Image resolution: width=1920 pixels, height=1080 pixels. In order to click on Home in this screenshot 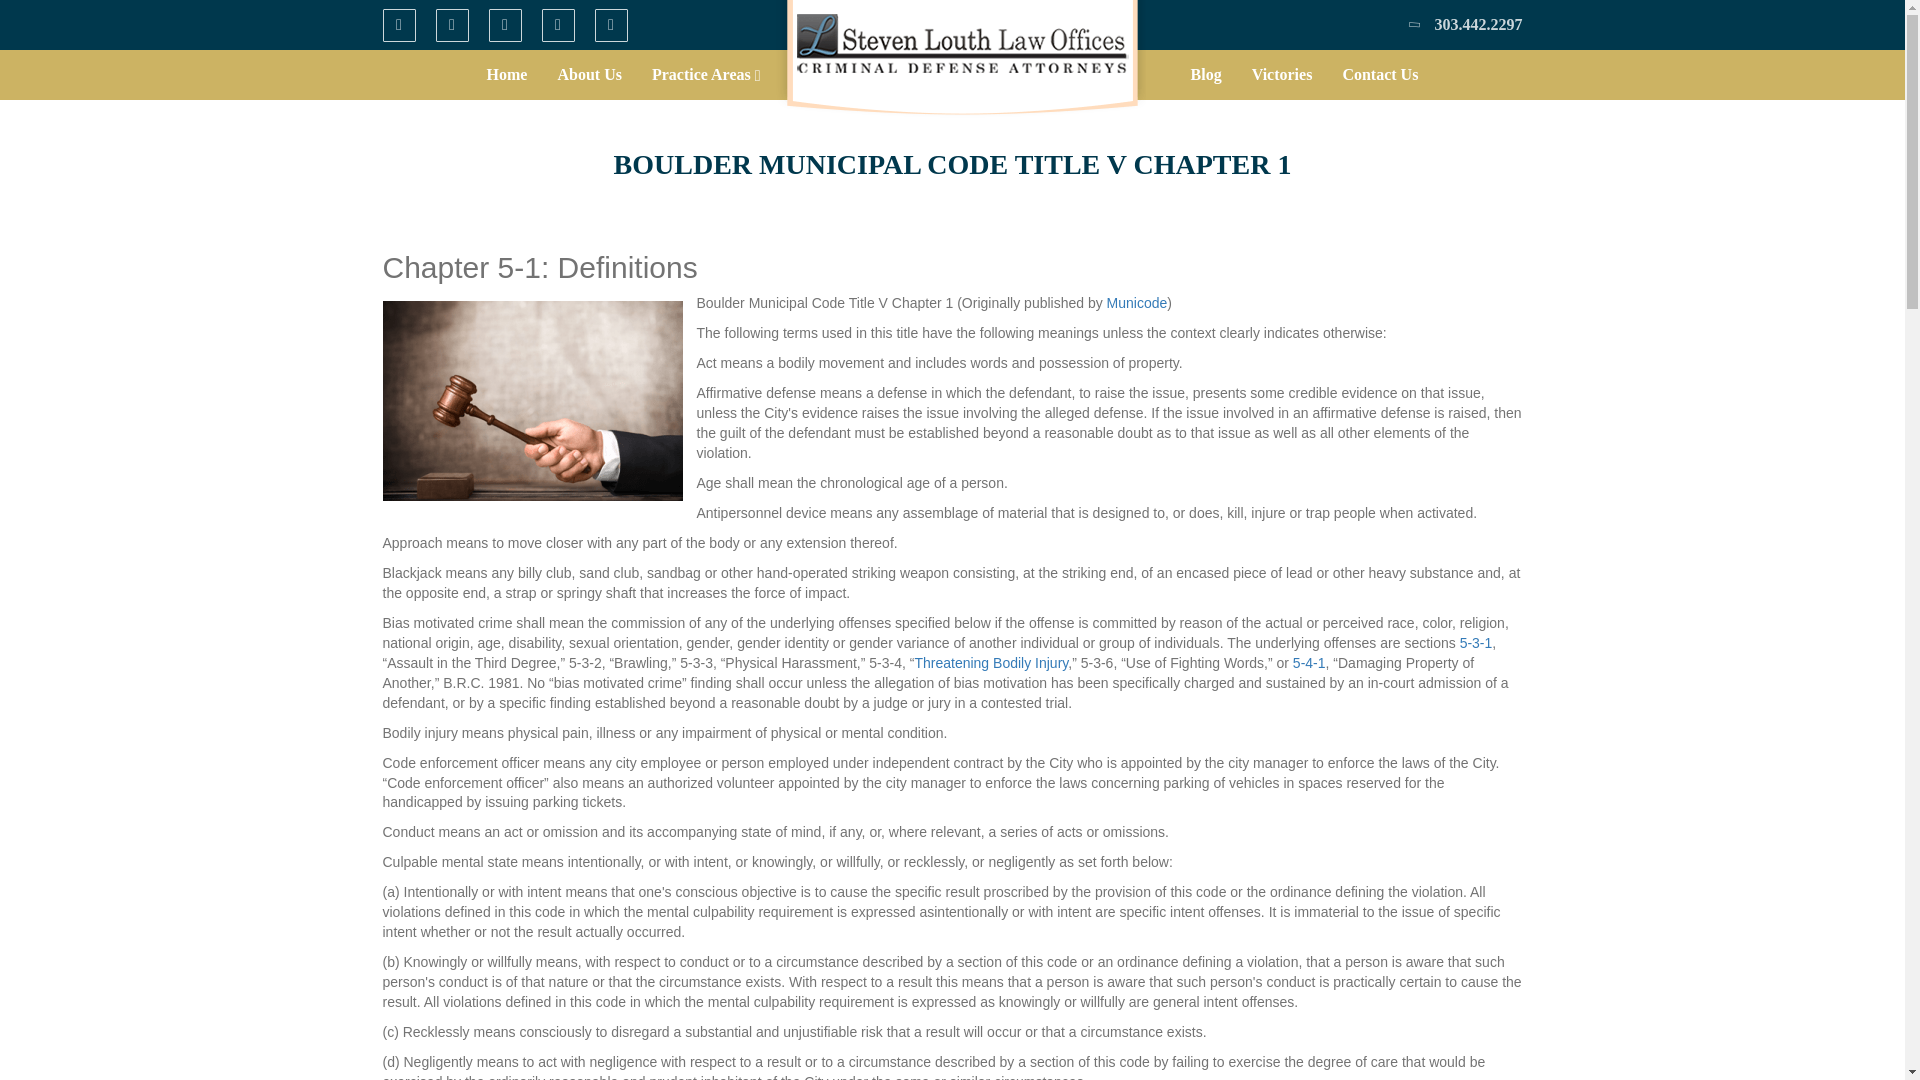, I will do `click(508, 74)`.